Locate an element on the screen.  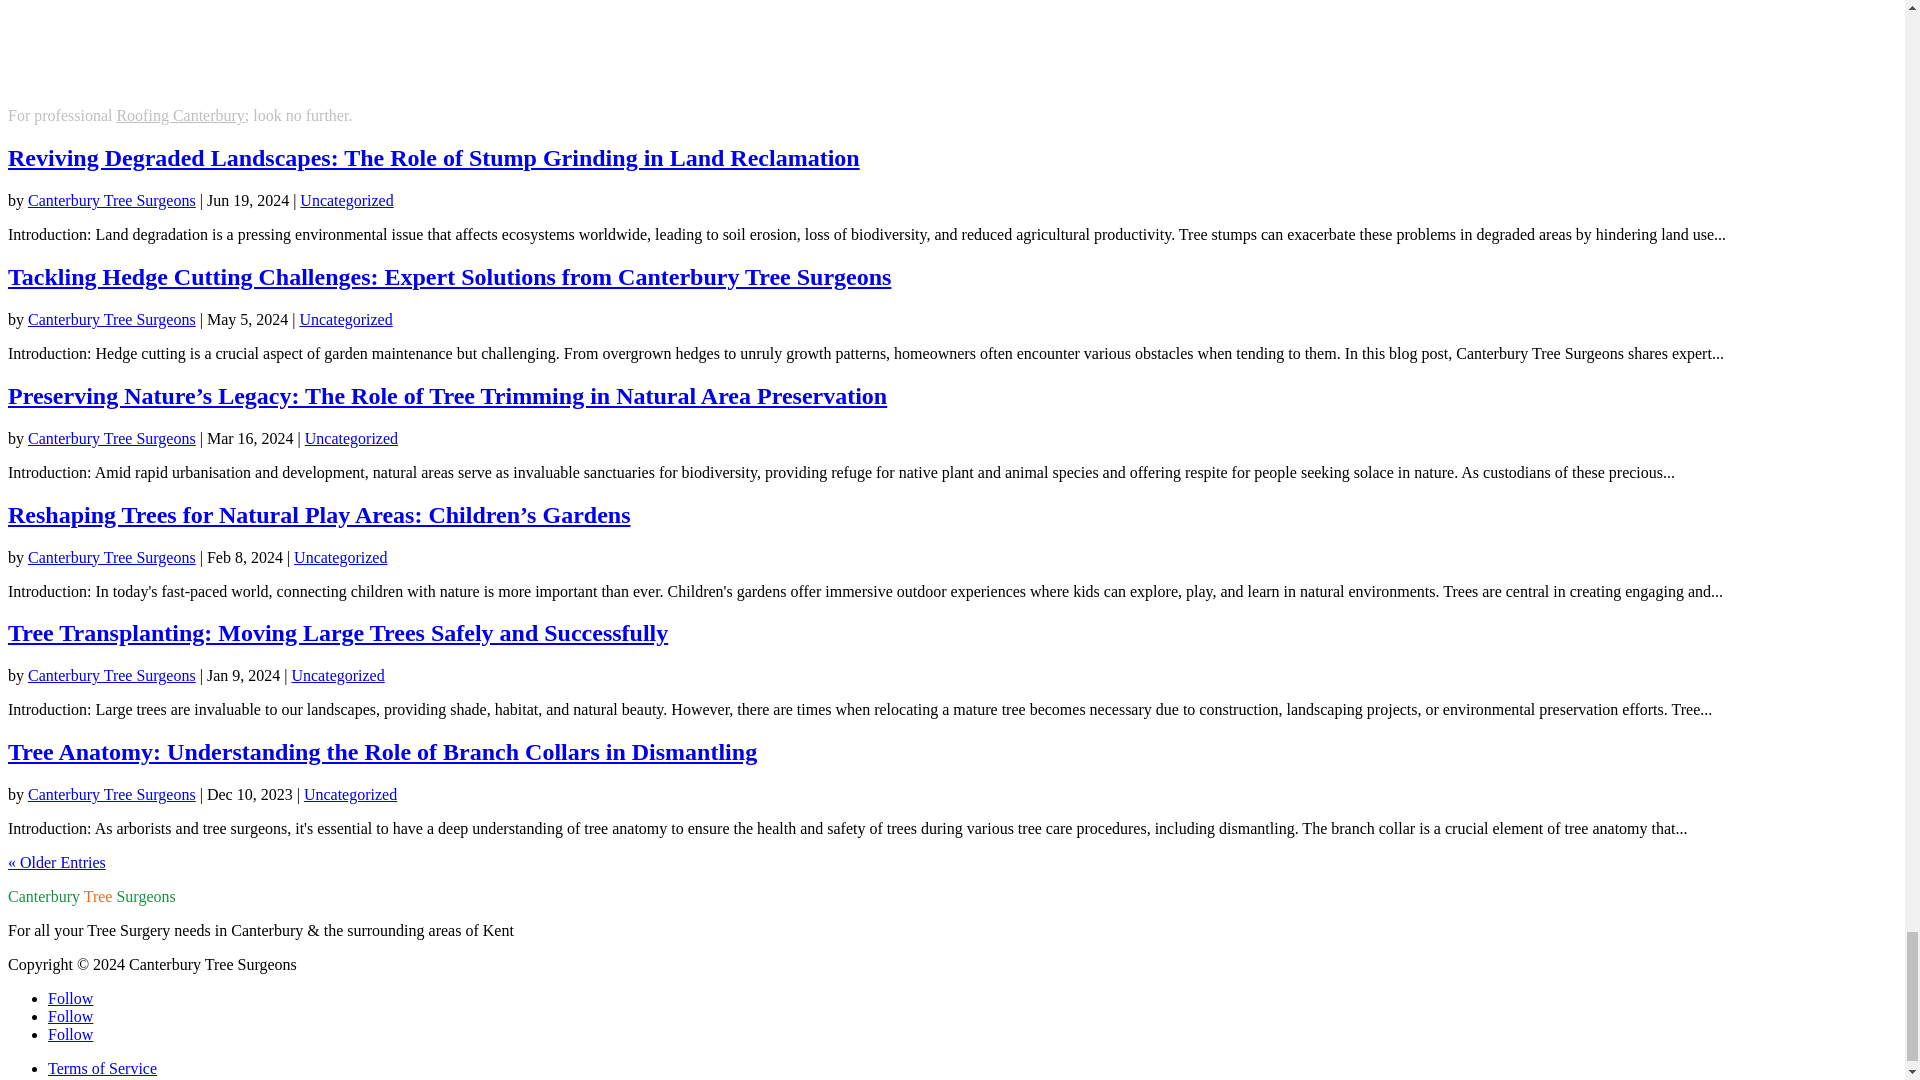
Follow on X is located at coordinates (70, 1016).